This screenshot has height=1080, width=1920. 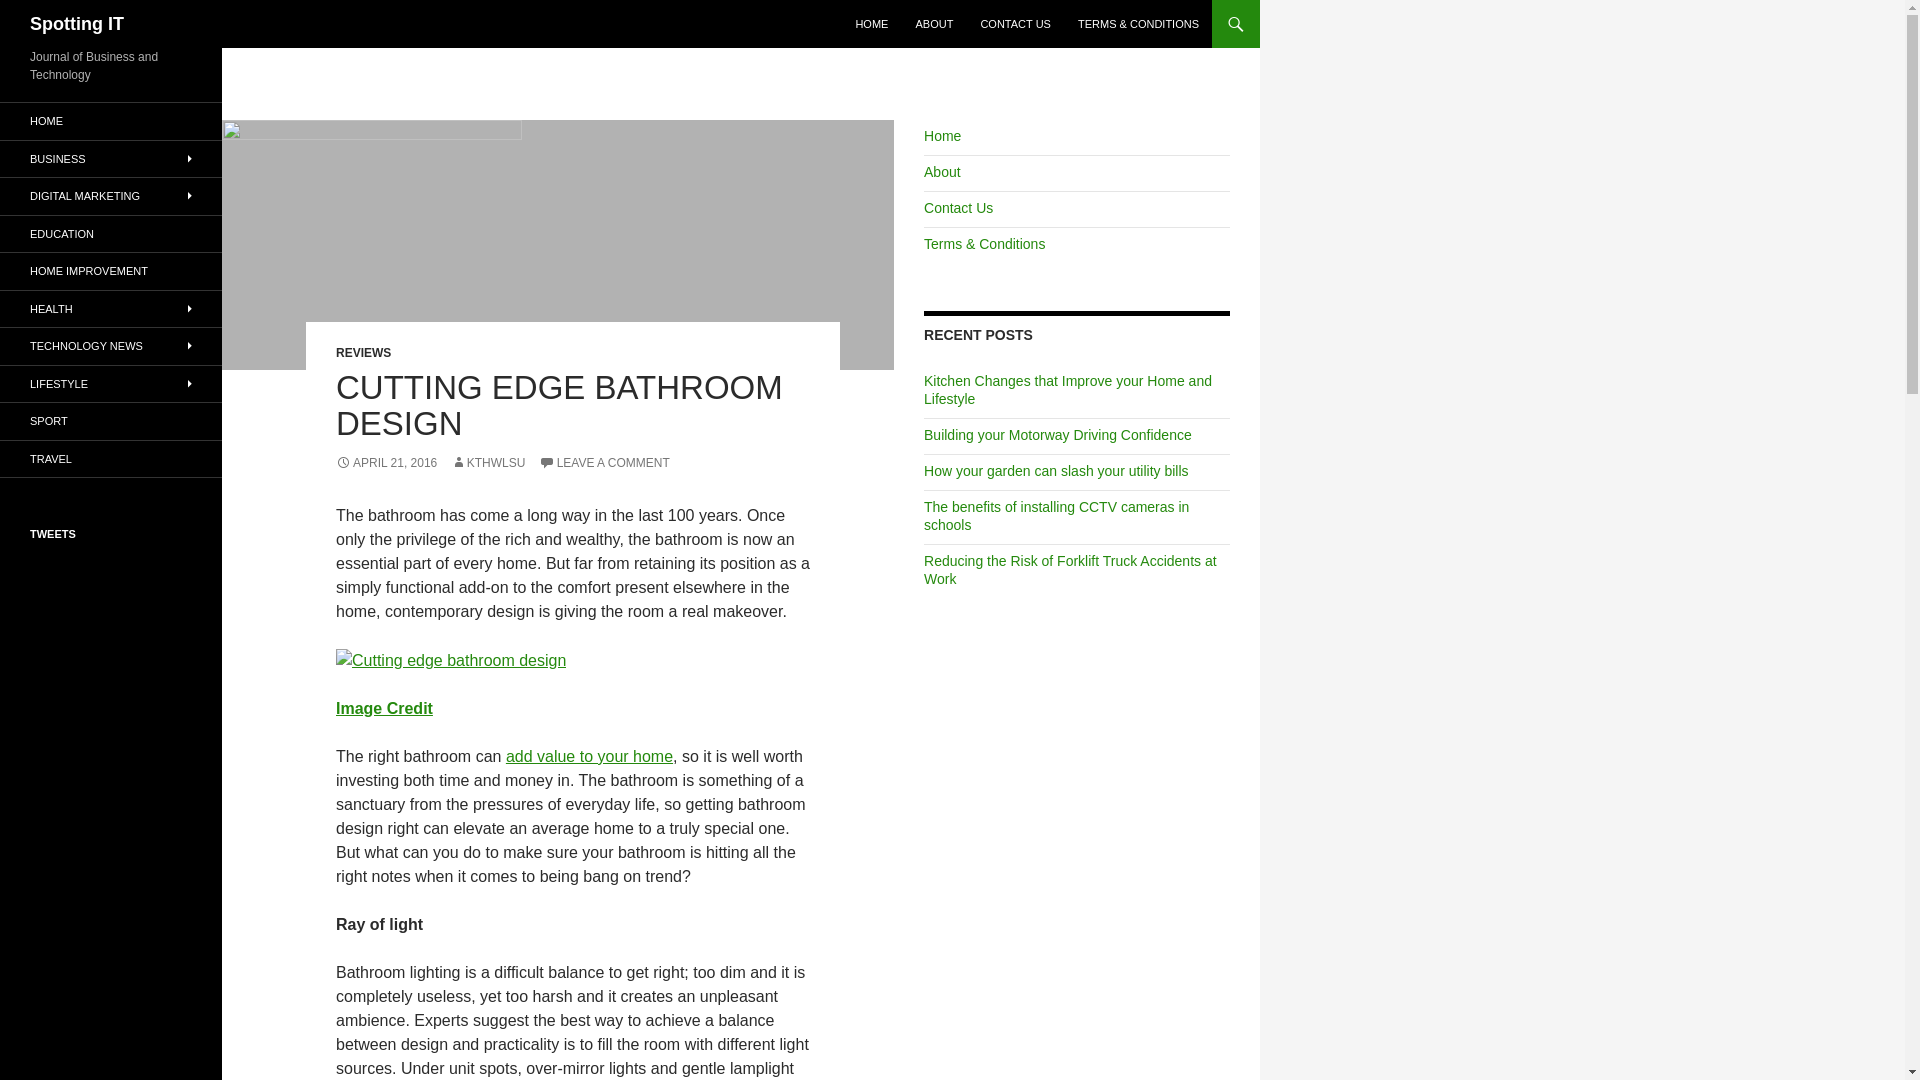 What do you see at coordinates (934, 24) in the screenshot?
I see `ABOUT` at bounding box center [934, 24].